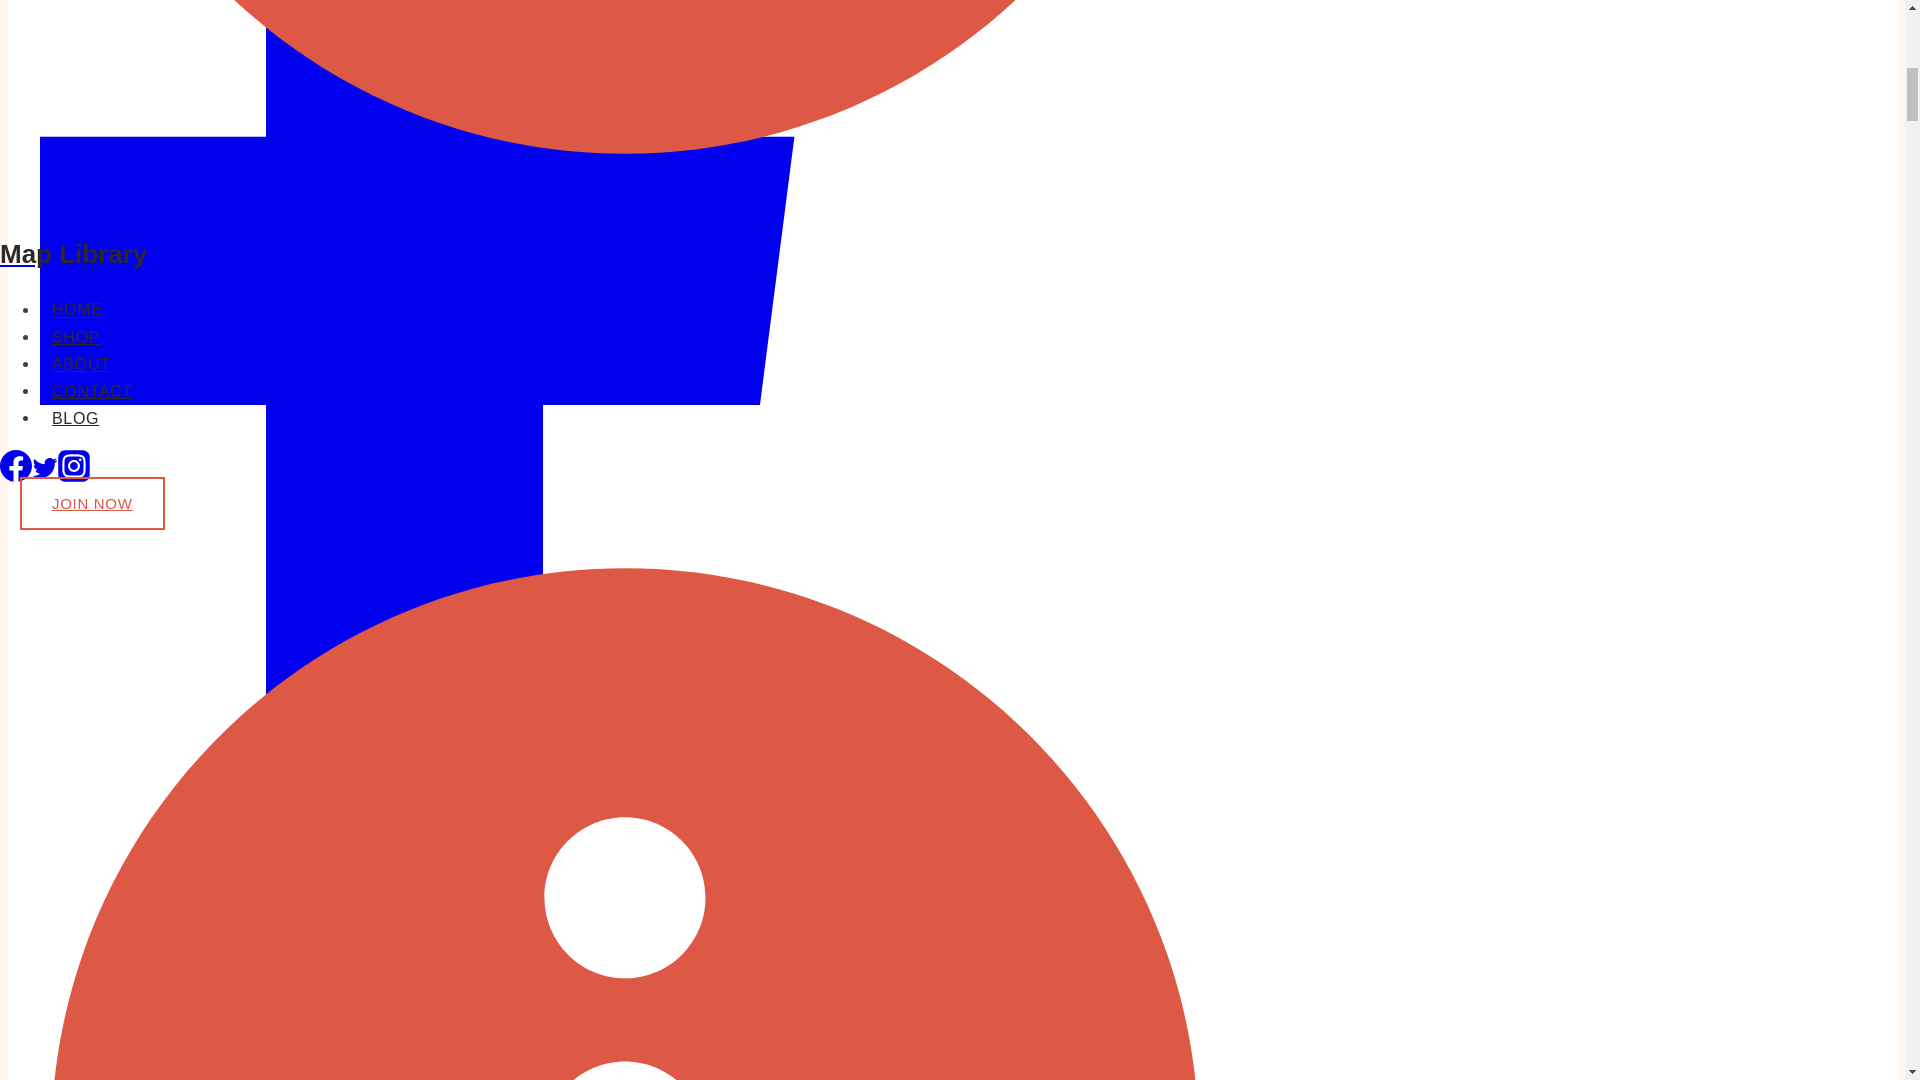 This screenshot has height=1080, width=1920. Describe the element at coordinates (78, 309) in the screenshot. I see `HOME` at that location.